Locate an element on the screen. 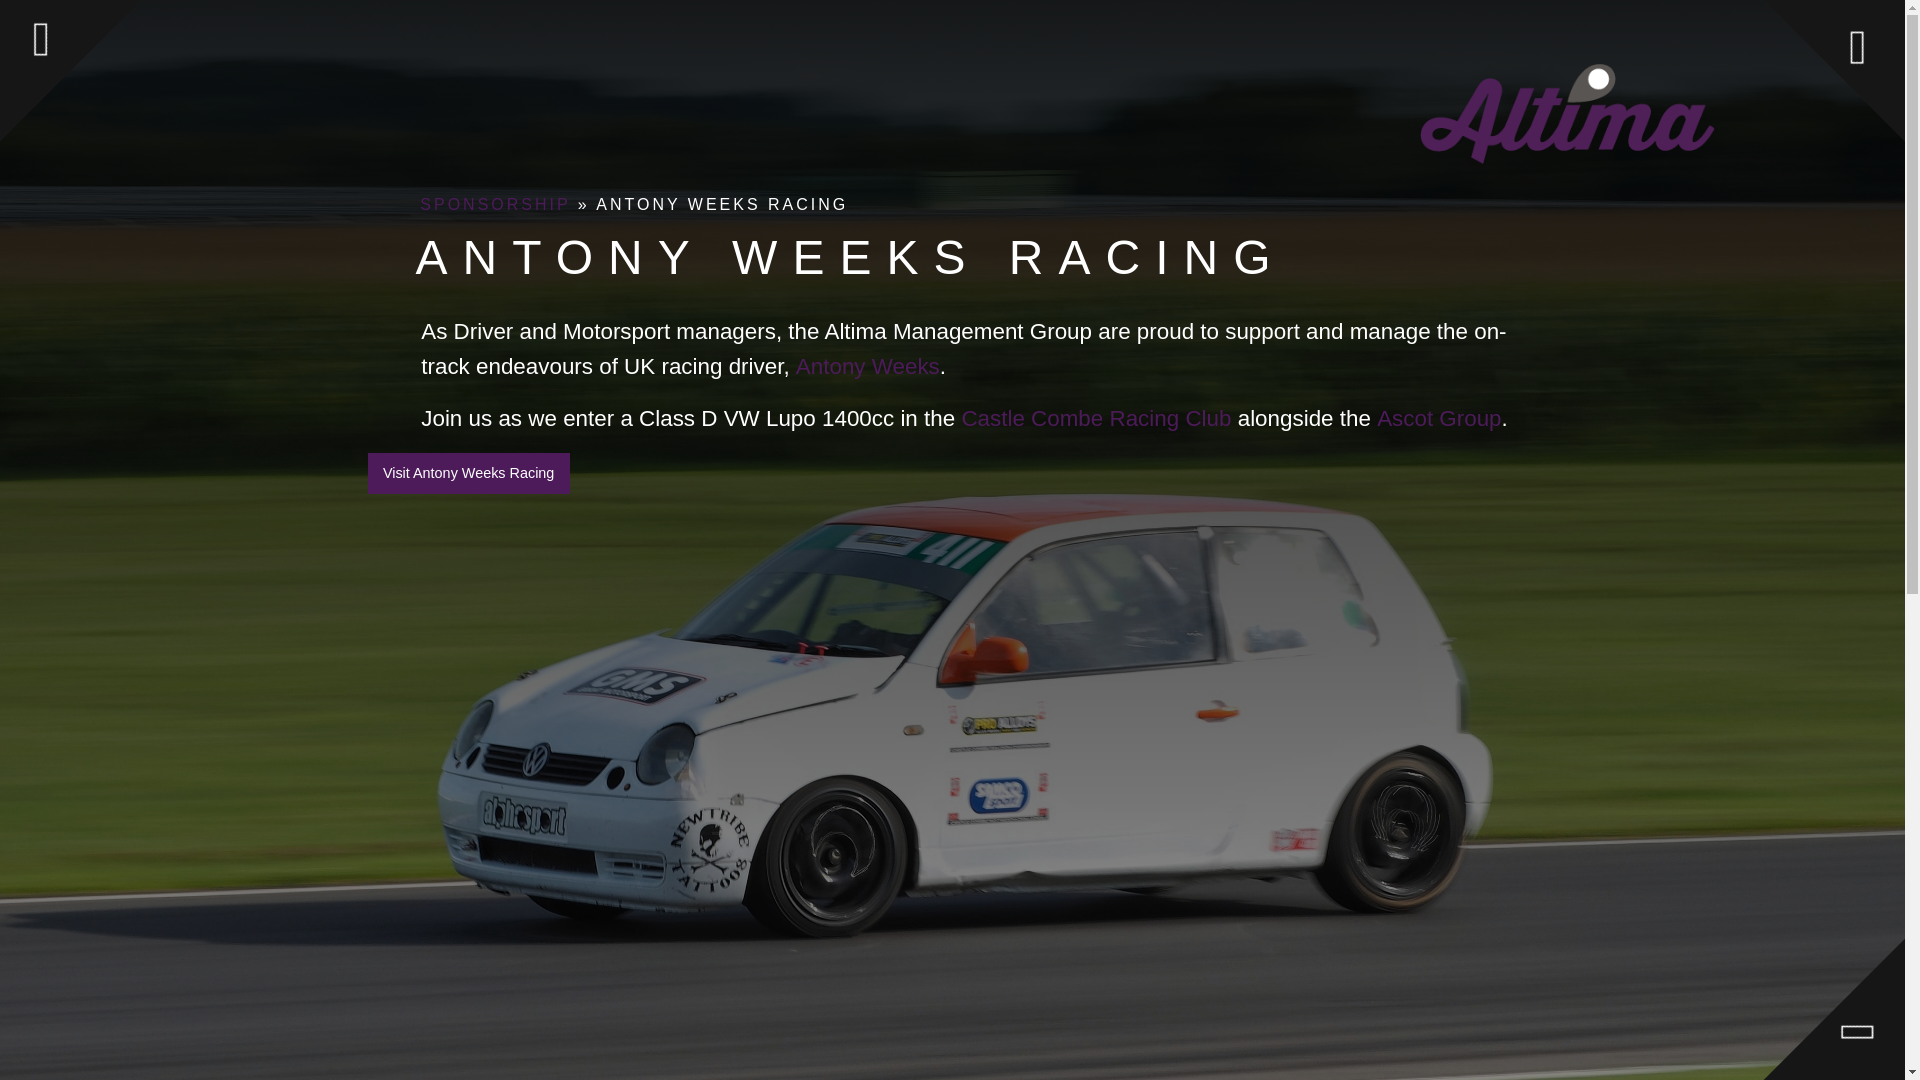  Visit the Antony Weeks Racing website provided by Altima is located at coordinates (868, 366).